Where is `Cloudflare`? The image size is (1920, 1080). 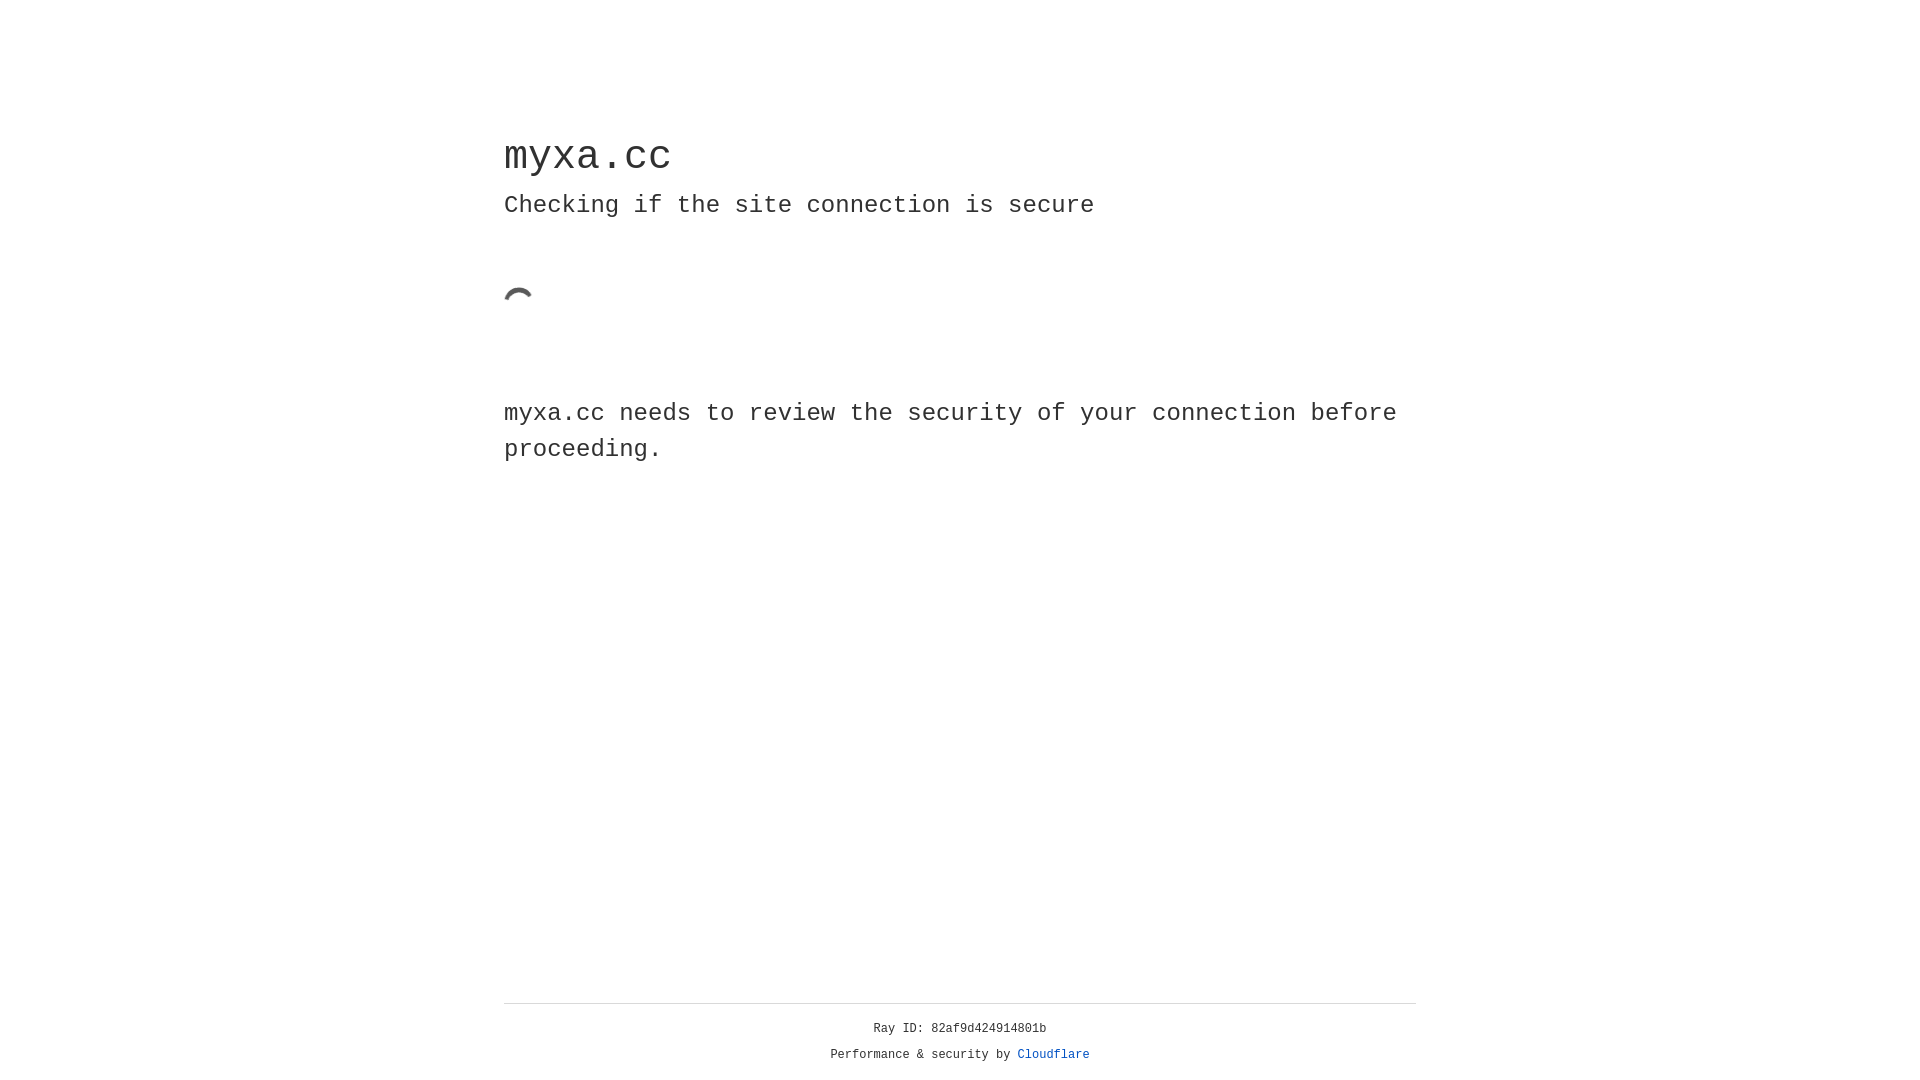
Cloudflare is located at coordinates (1054, 1055).